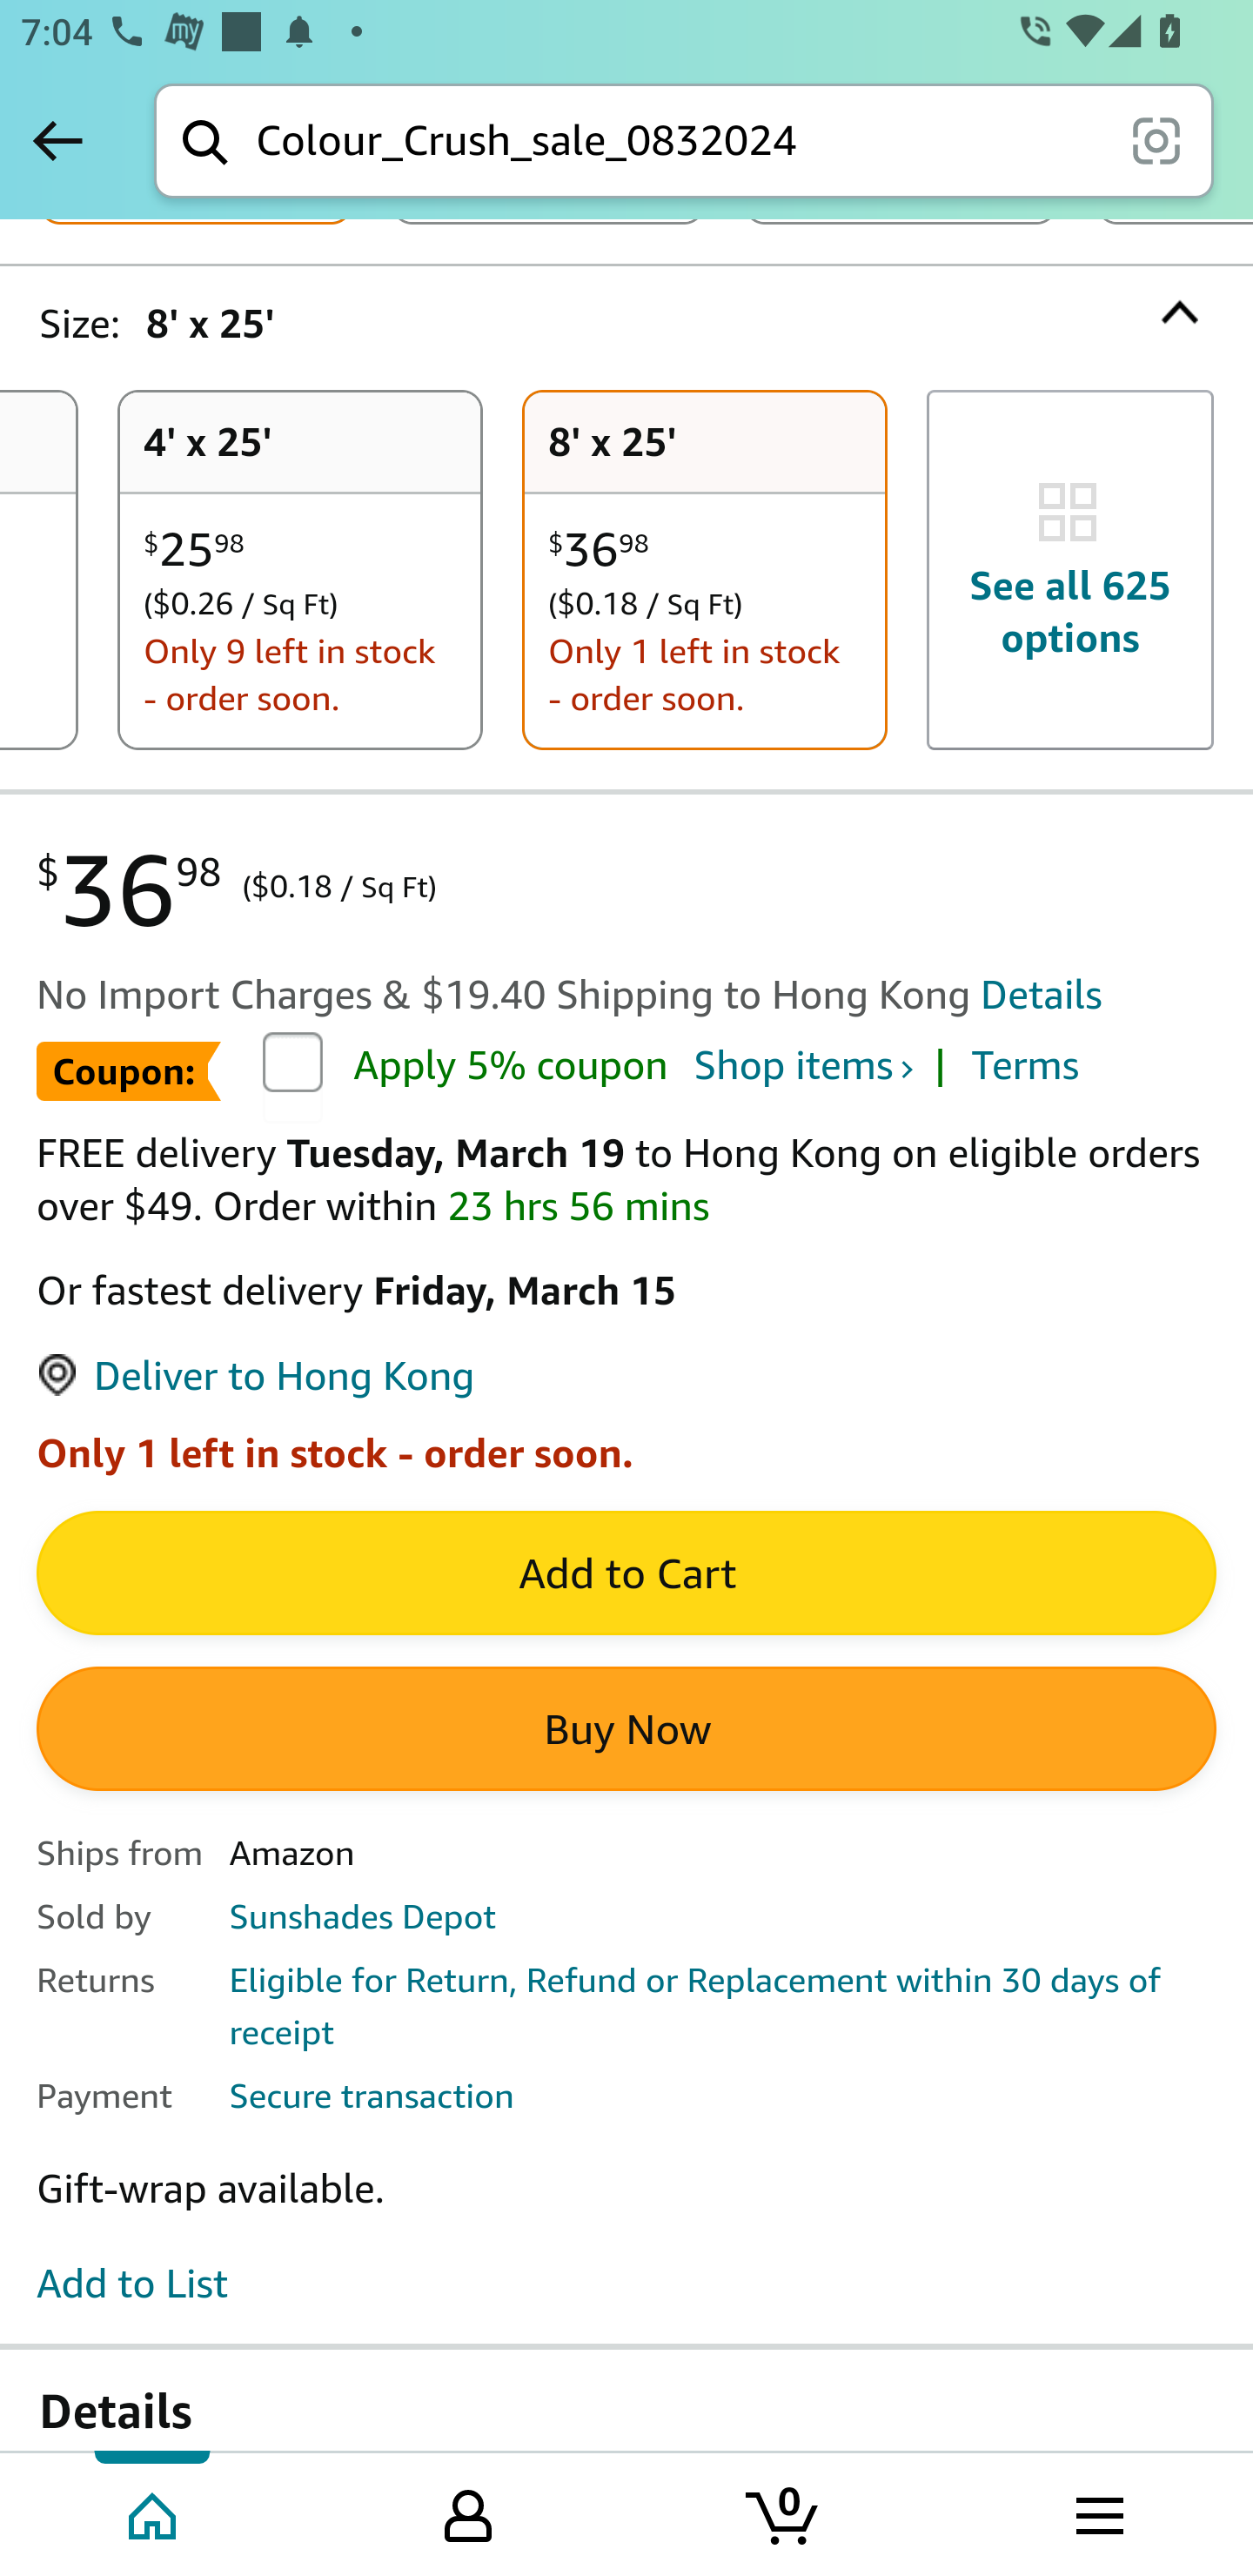 The width and height of the screenshot is (1253, 2576). Describe the element at coordinates (468, 2512) in the screenshot. I see `Your Amazon.com Tab 2 of 4` at that location.